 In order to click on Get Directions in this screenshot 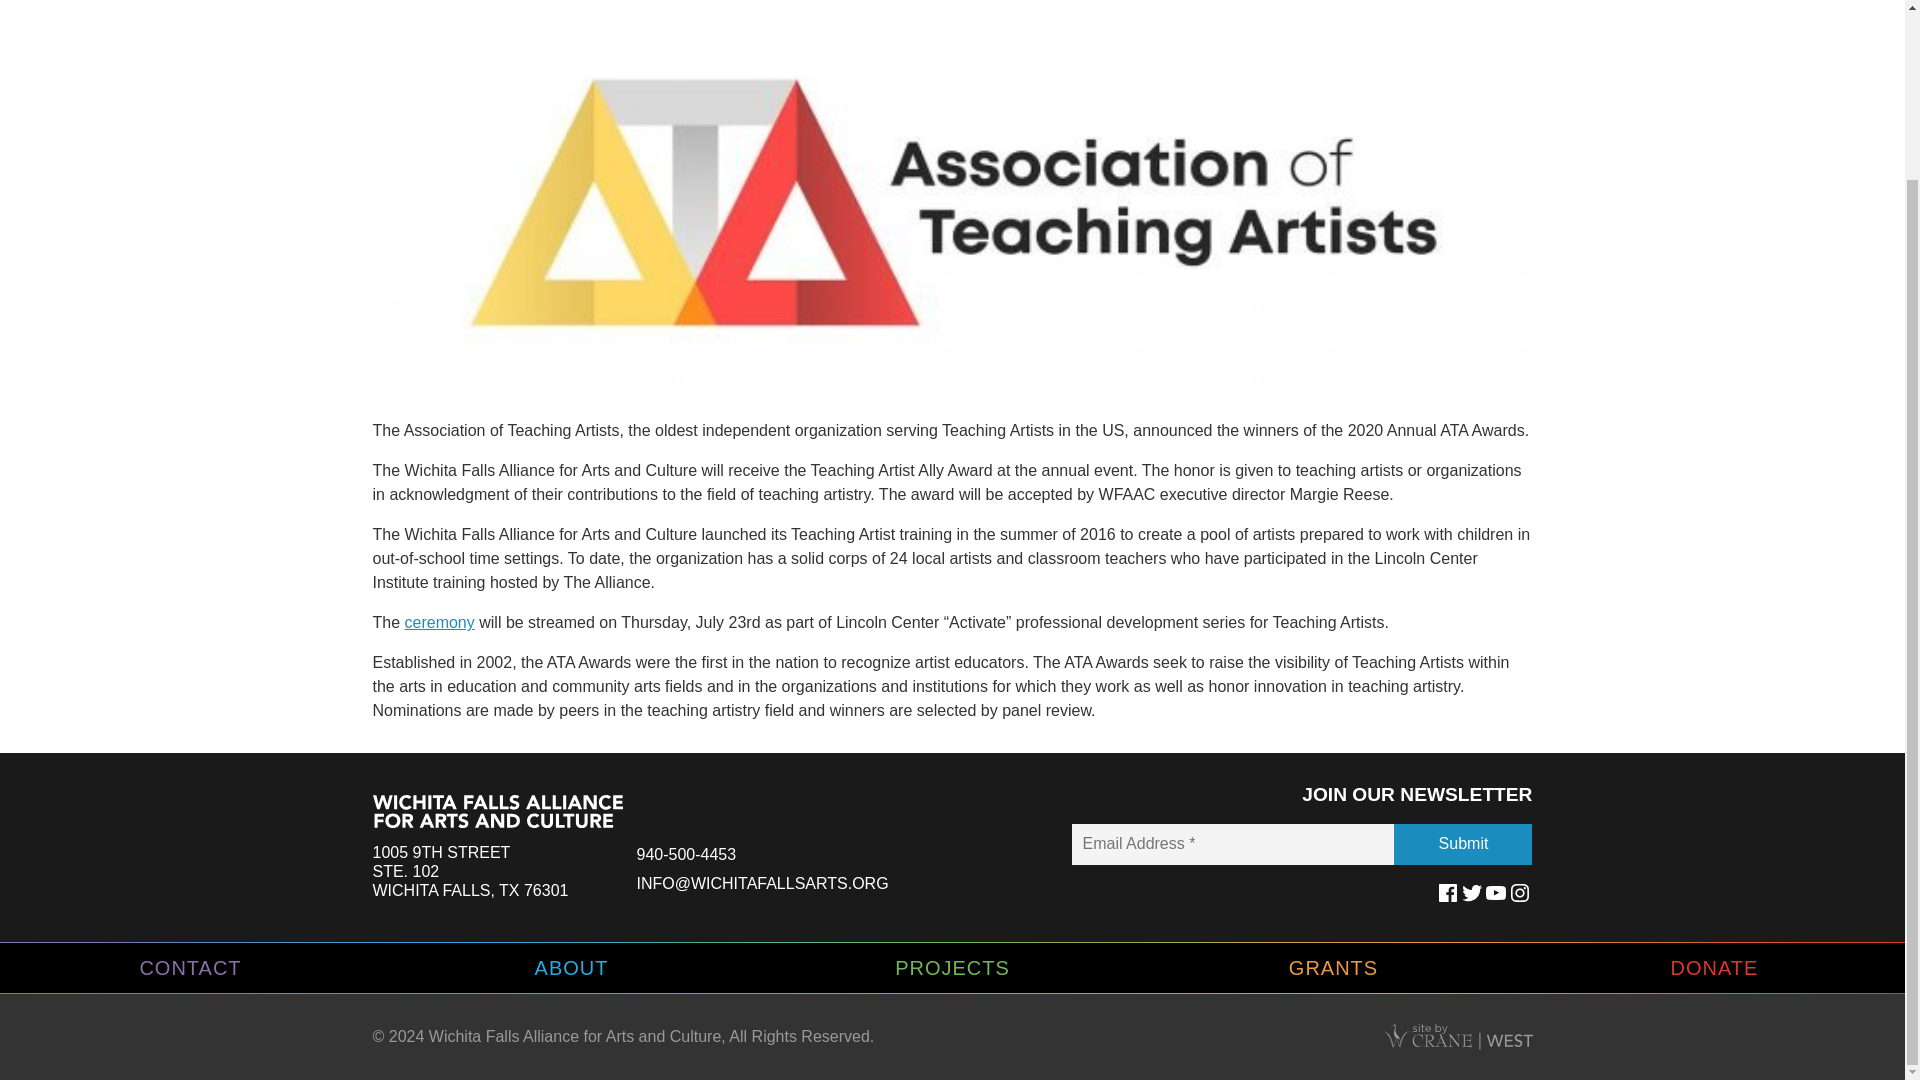, I will do `click(685, 854)`.